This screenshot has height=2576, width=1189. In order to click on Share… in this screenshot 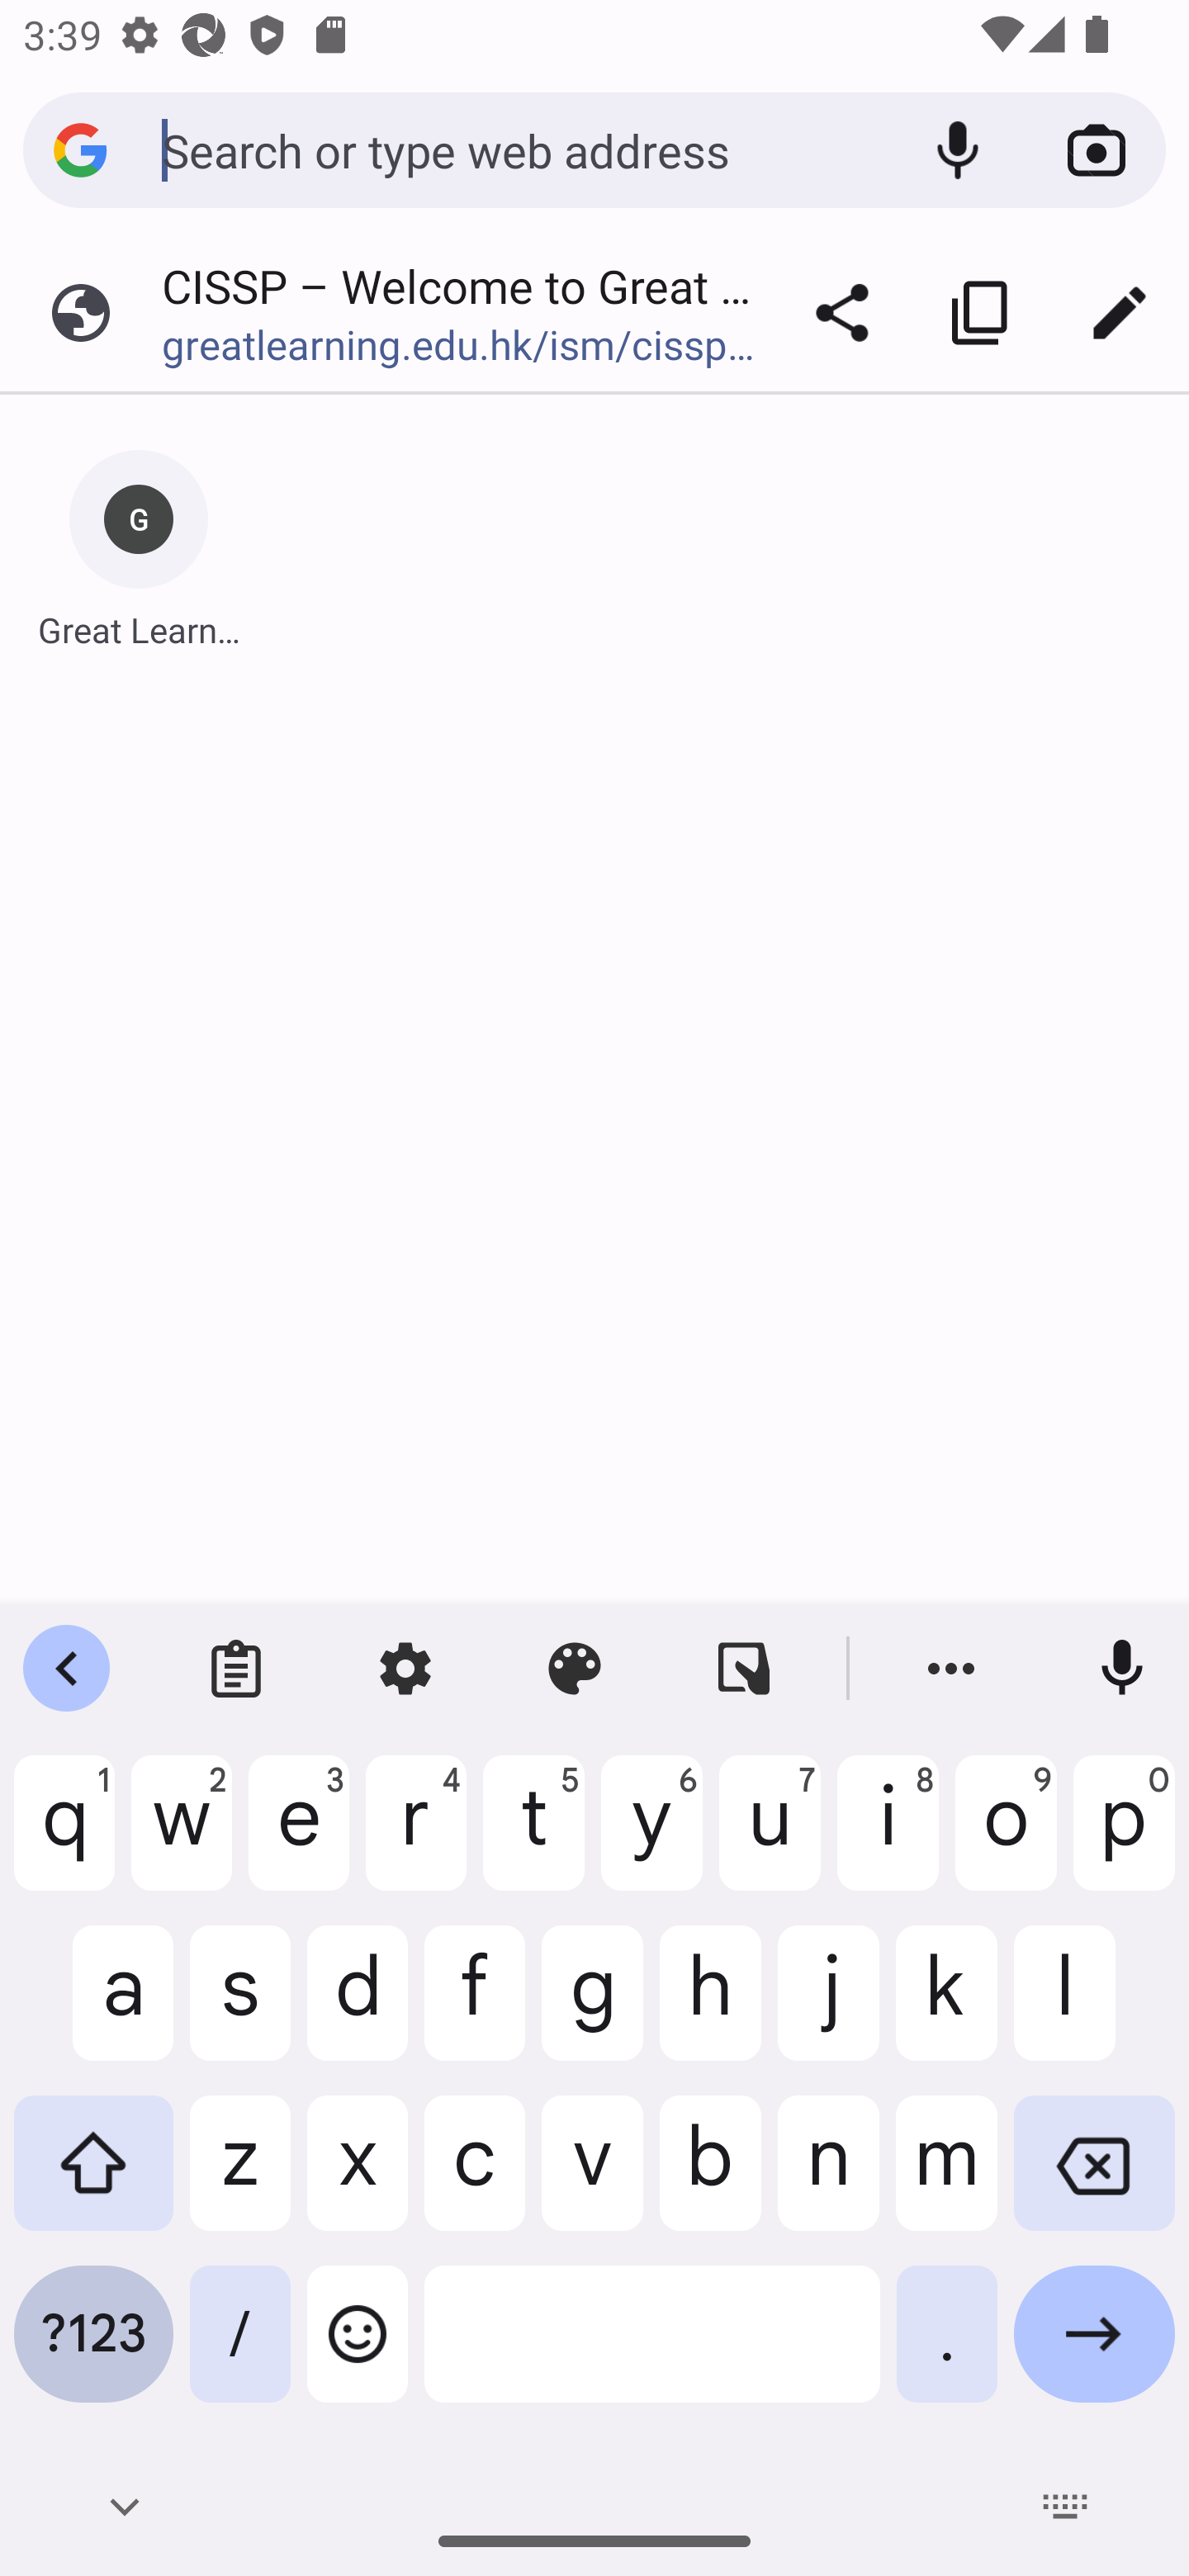, I will do `click(842, 312)`.